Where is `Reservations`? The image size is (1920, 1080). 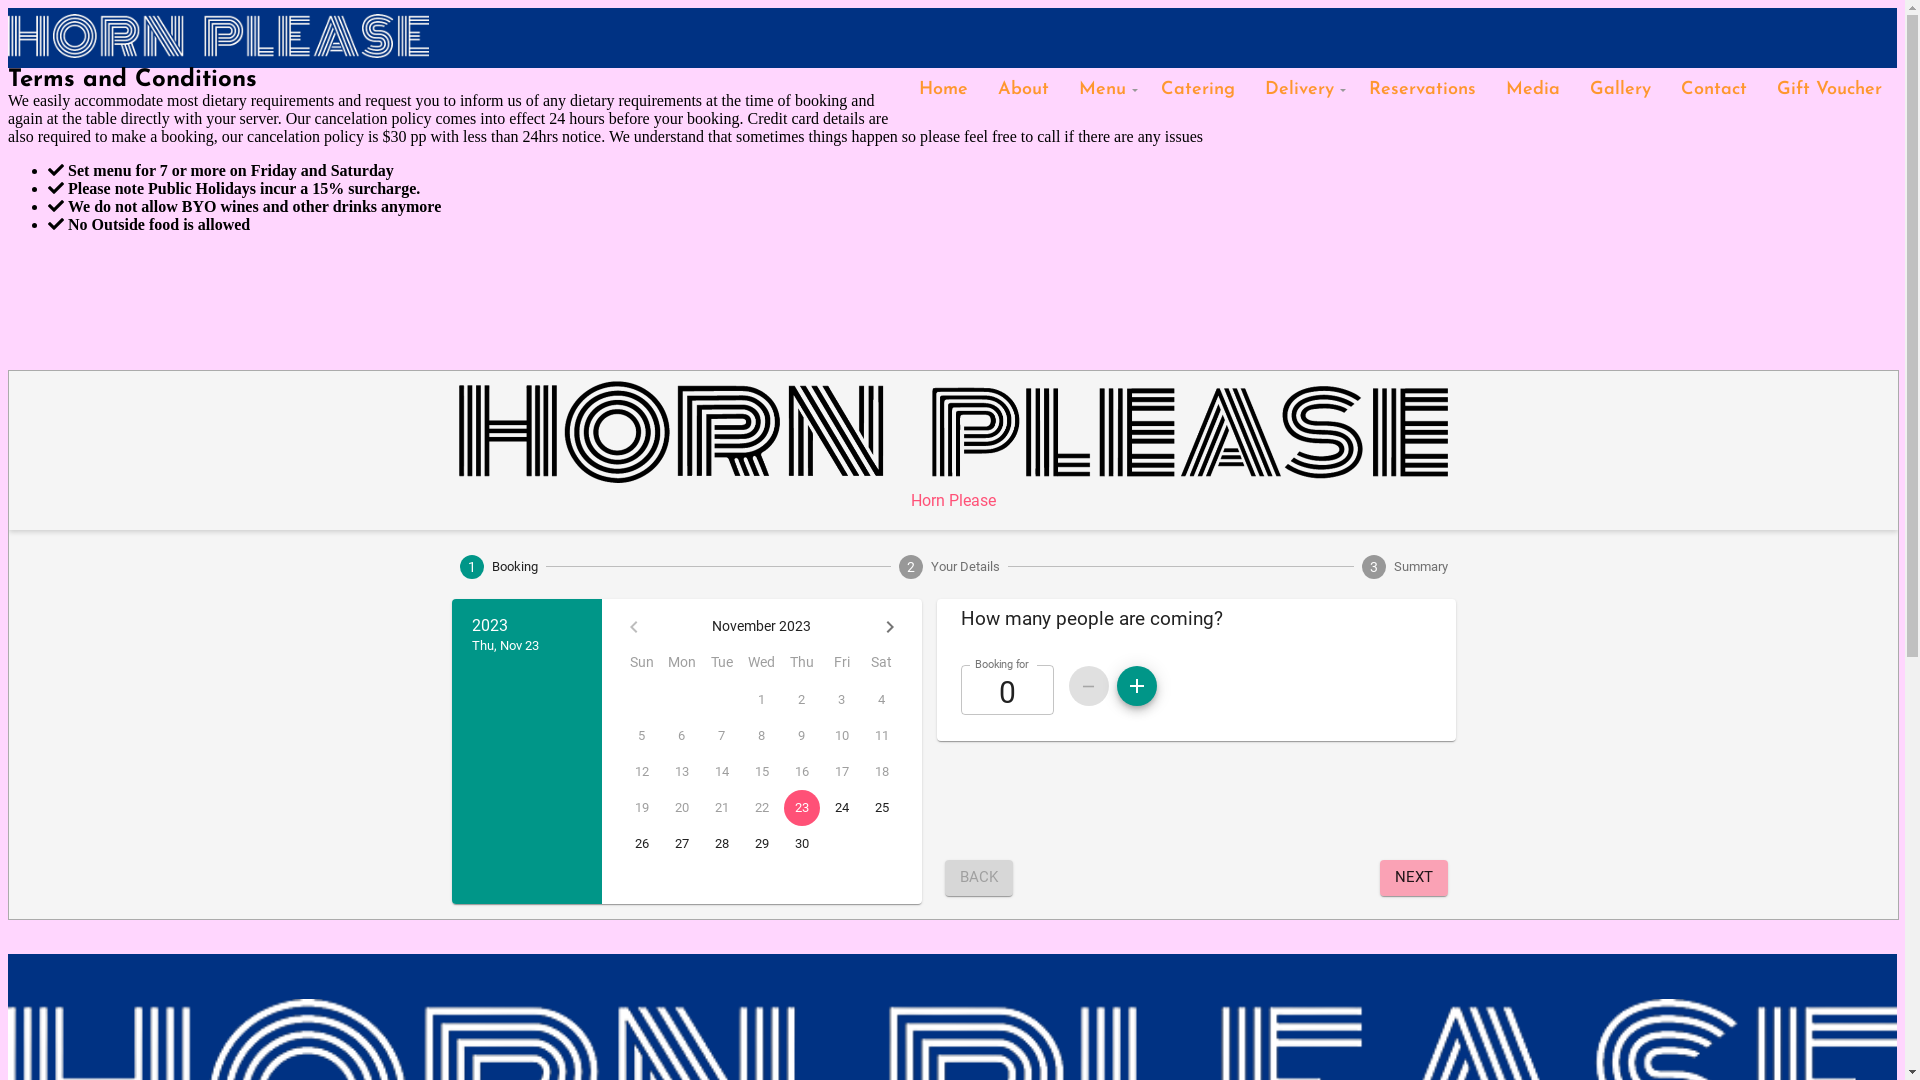 Reservations is located at coordinates (1422, 90).